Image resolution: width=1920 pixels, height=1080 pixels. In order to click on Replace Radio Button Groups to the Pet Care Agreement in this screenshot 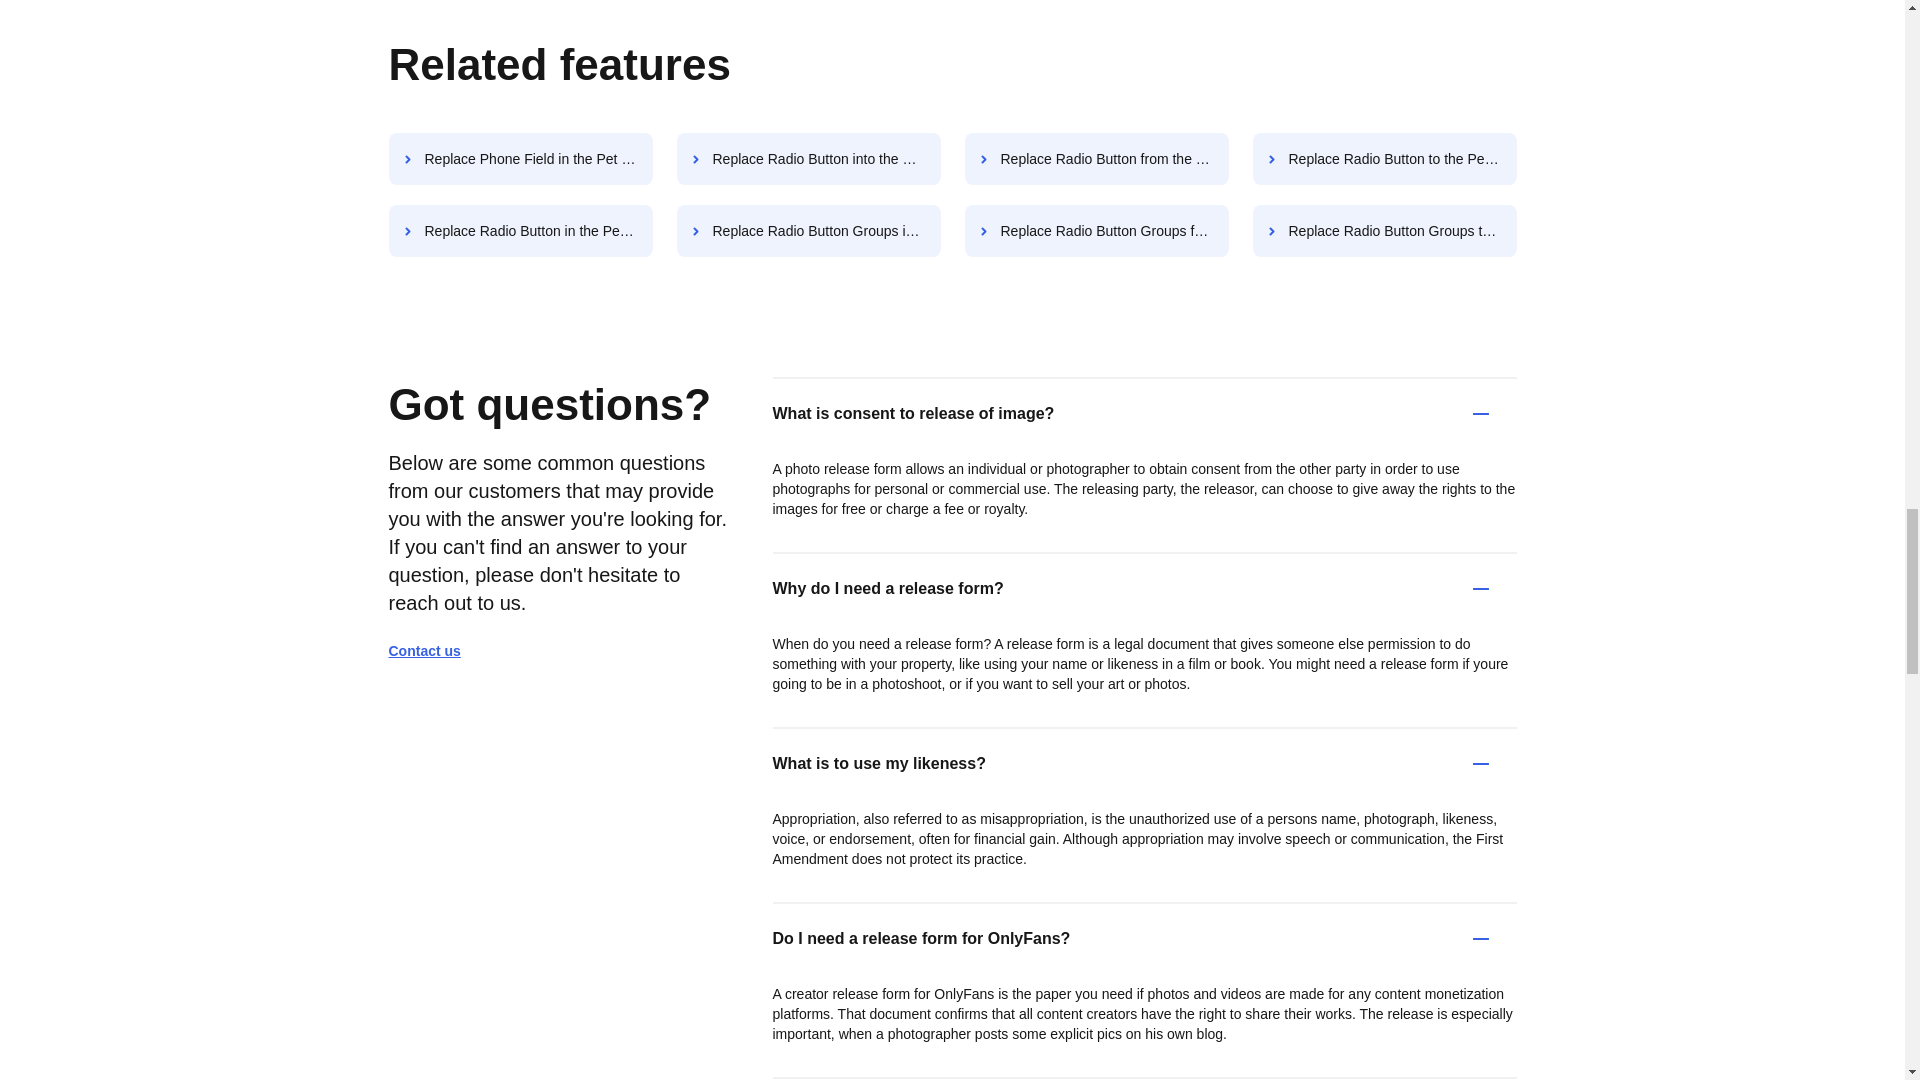, I will do `click(1384, 231)`.